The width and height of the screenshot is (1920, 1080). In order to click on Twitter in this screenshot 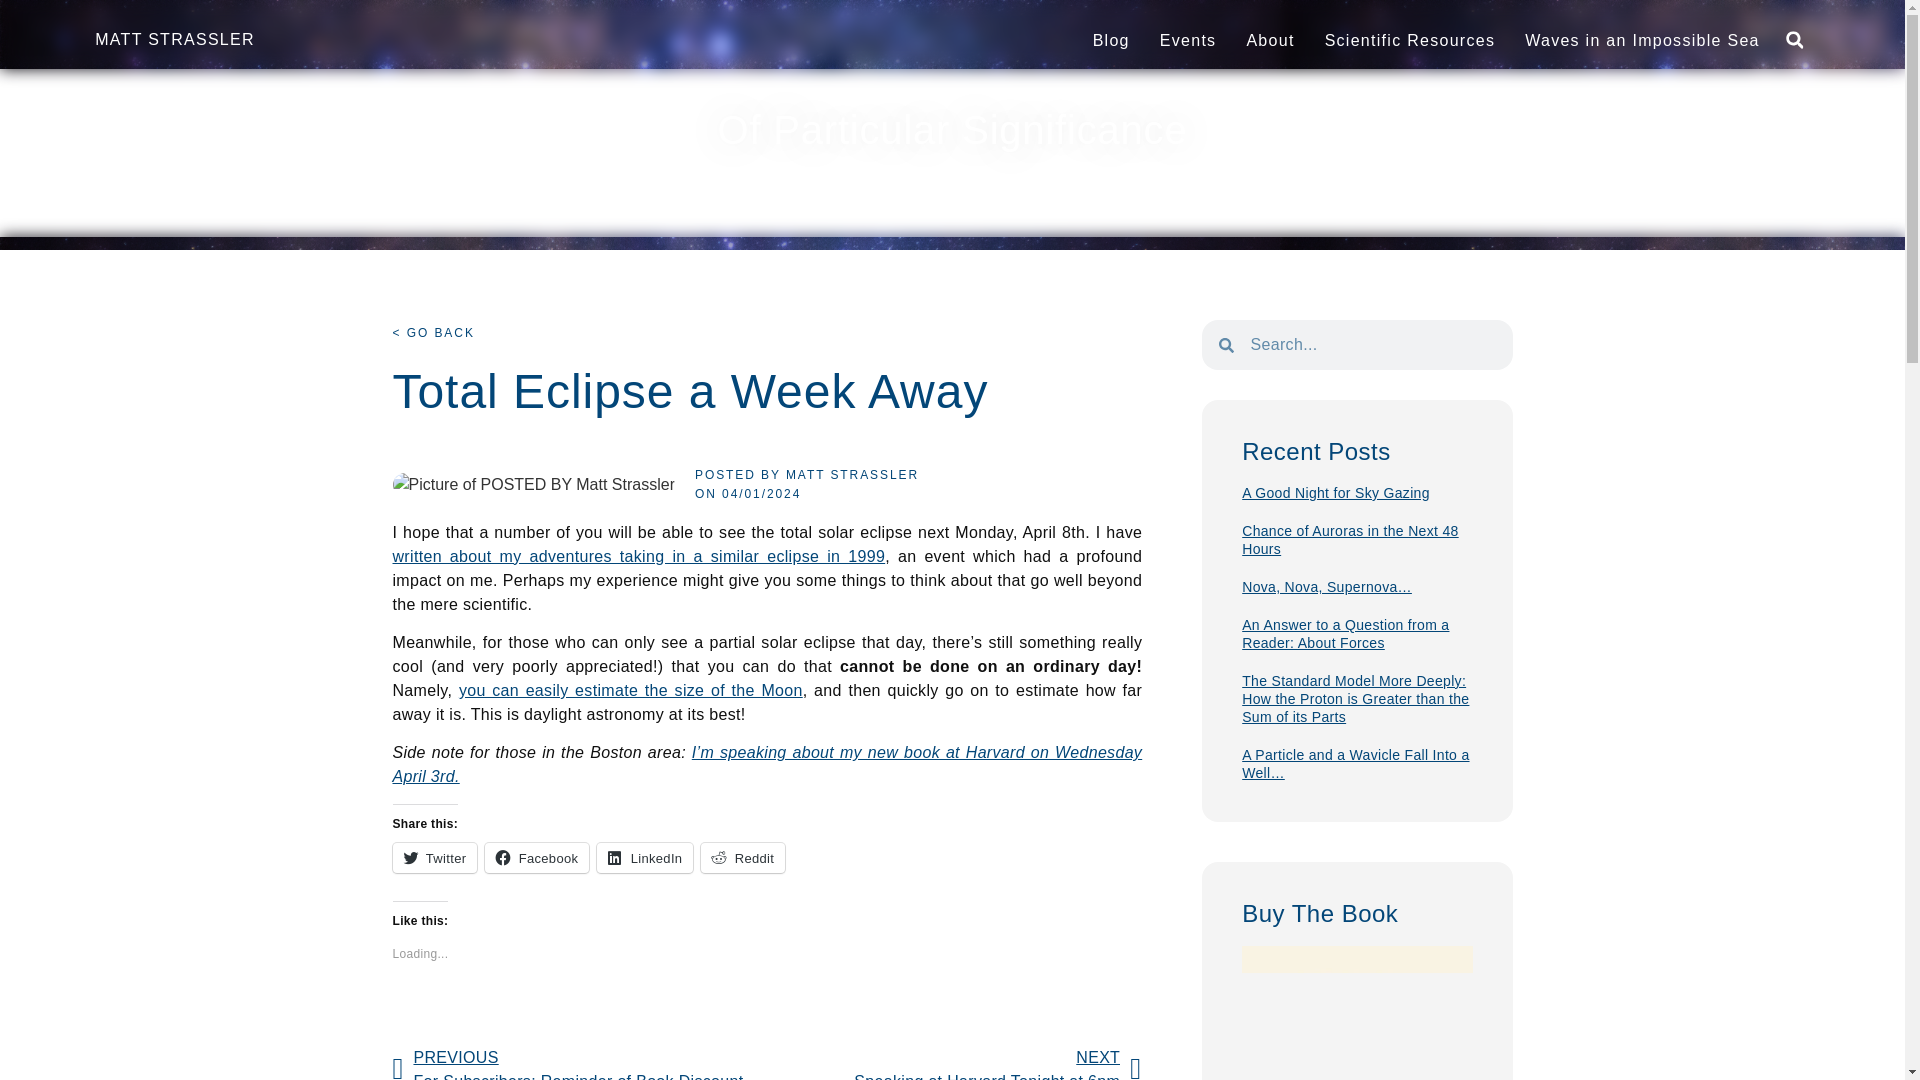, I will do `click(434, 858)`.